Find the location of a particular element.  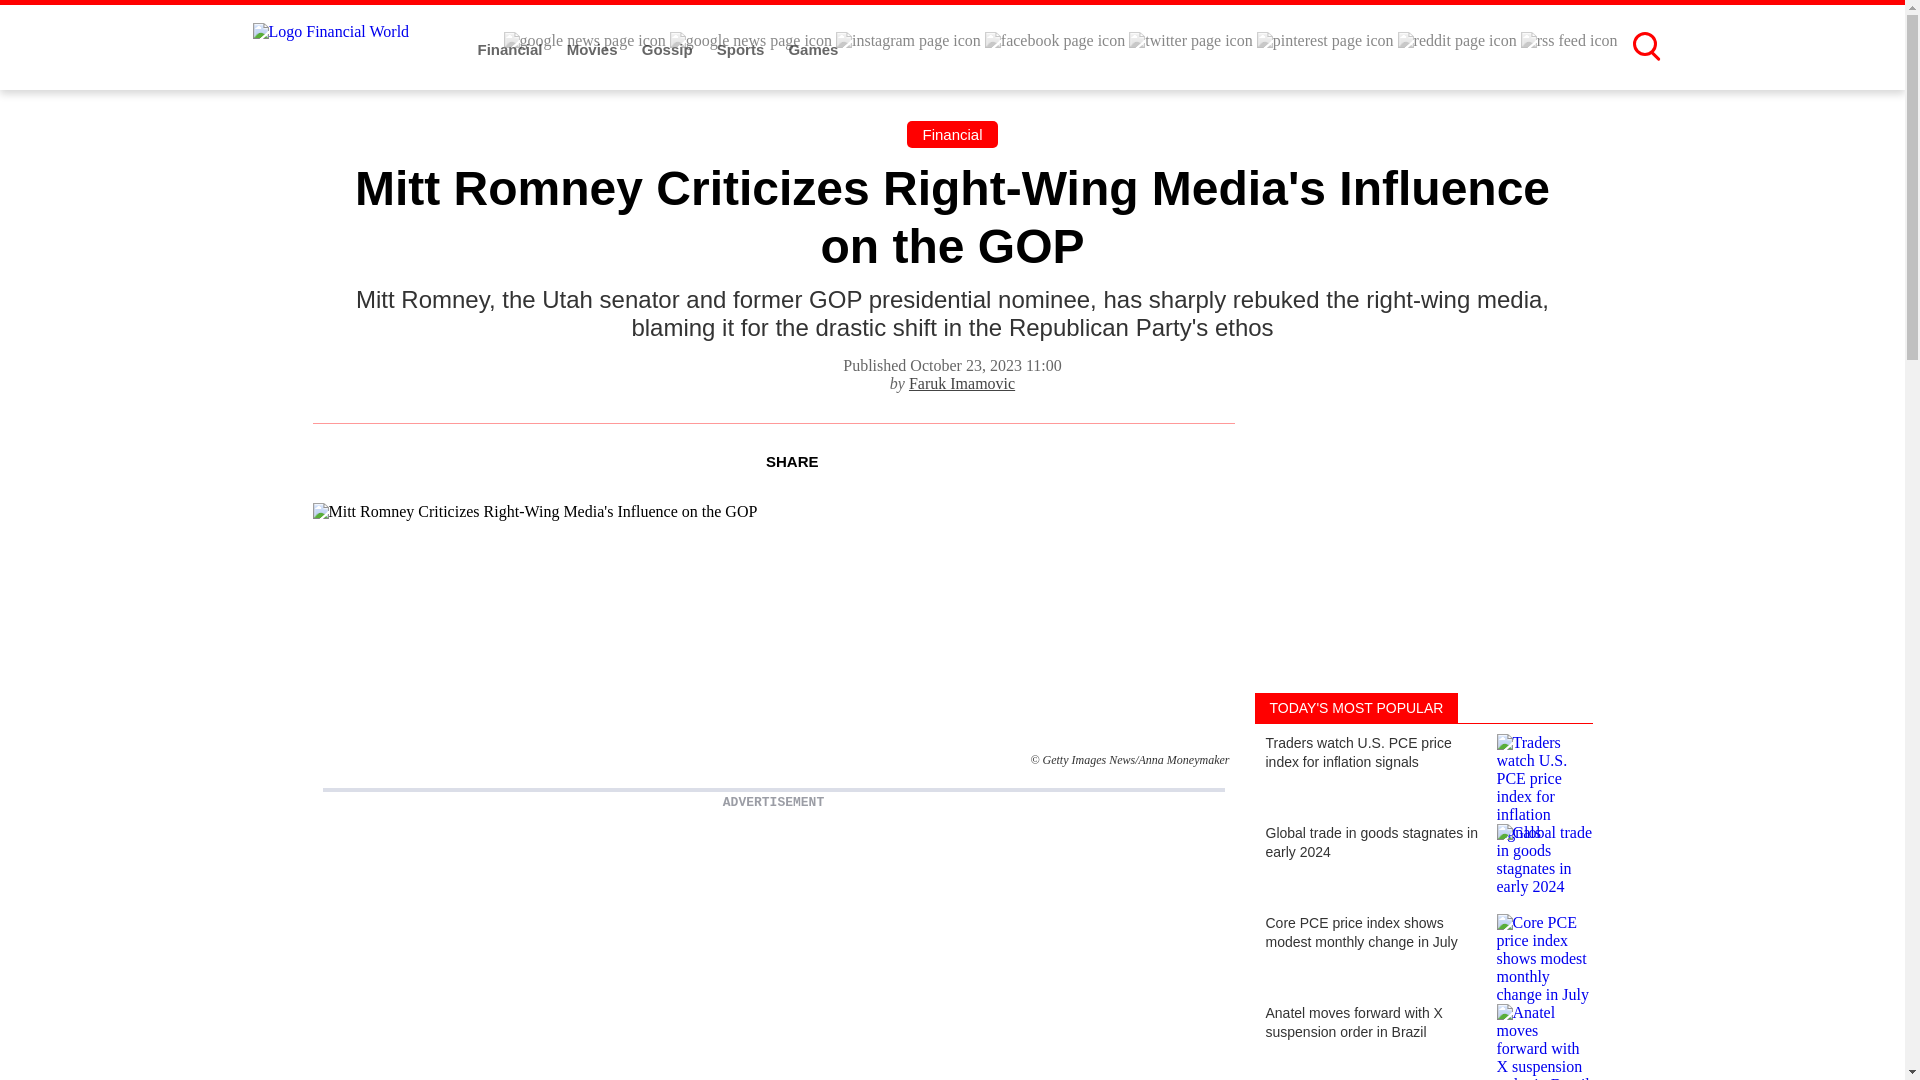

Sports is located at coordinates (742, 50).